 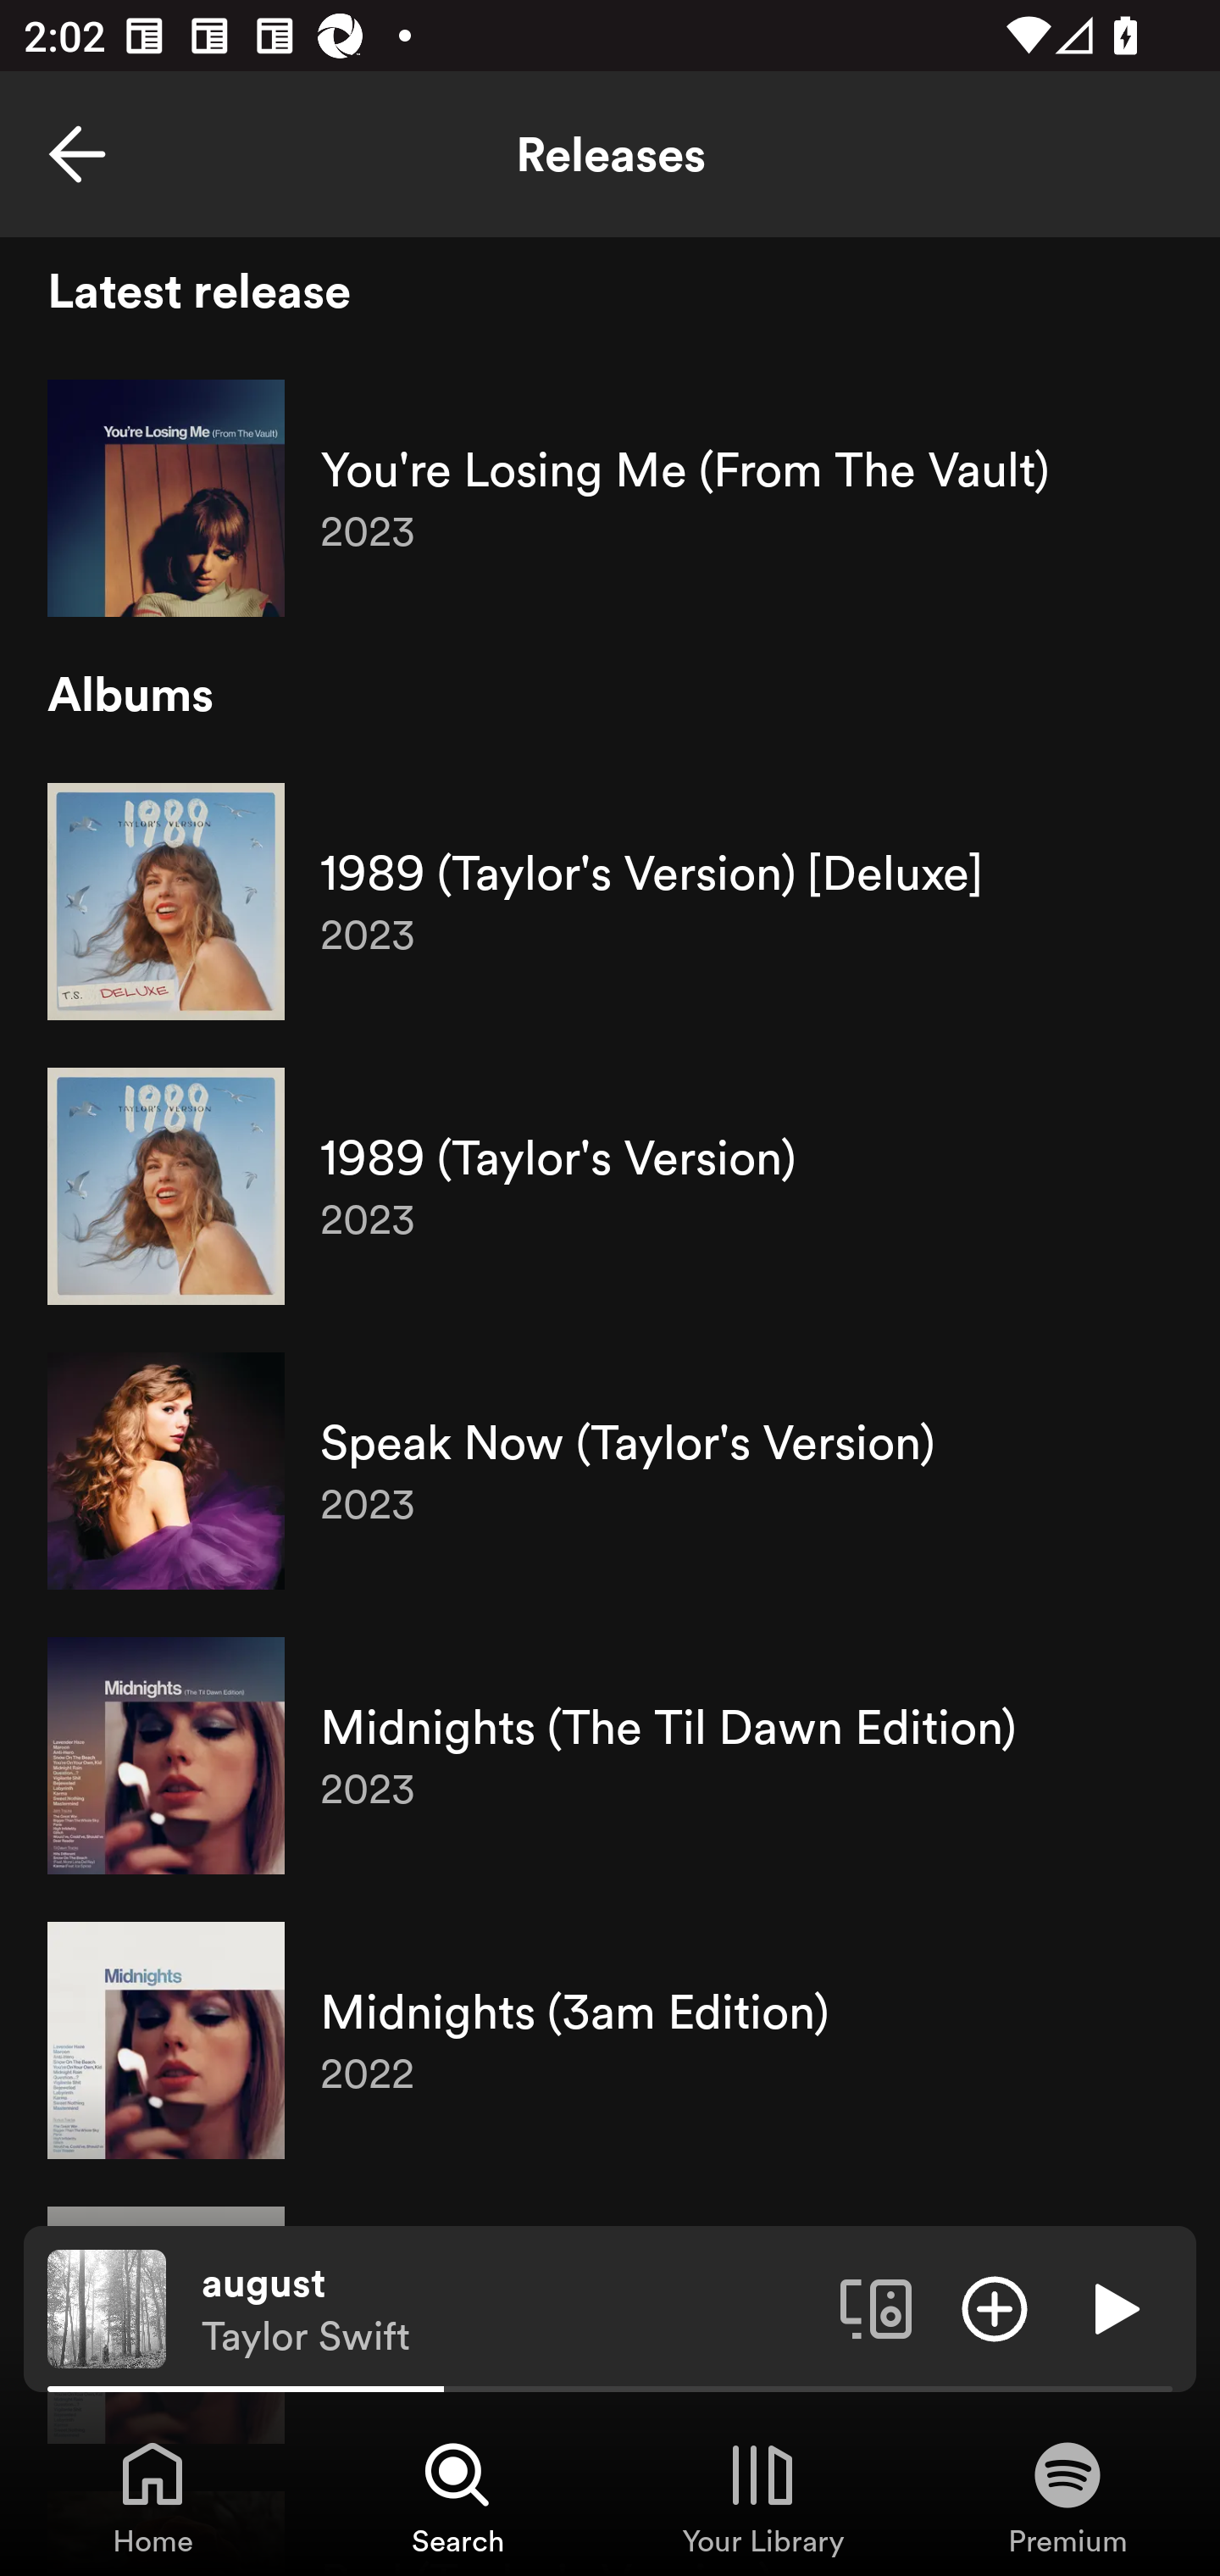 What do you see at coordinates (152, 2496) in the screenshot?
I see `Home, Tab 1 of 4 Home Home` at bounding box center [152, 2496].